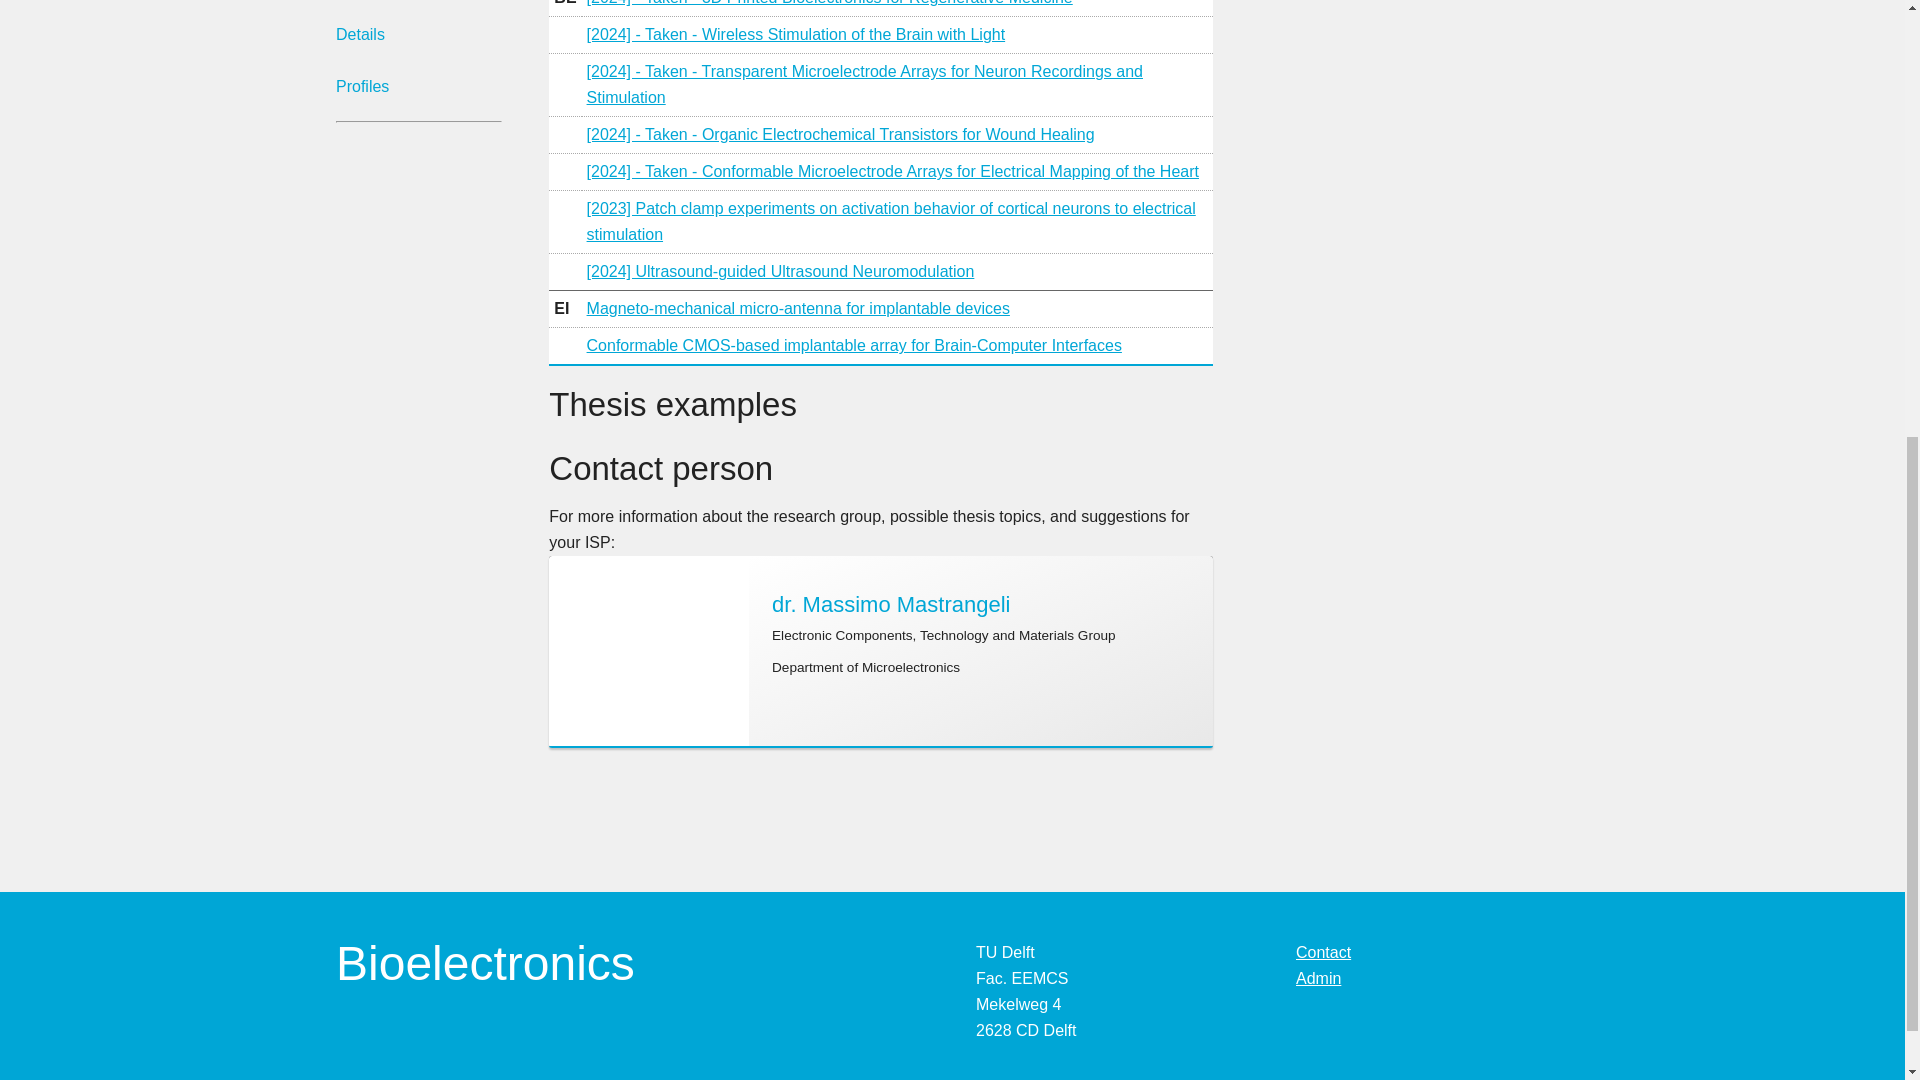 Image resolution: width=1920 pixels, height=1080 pixels. Describe the element at coordinates (410, 4) in the screenshot. I see `Overview` at that location.